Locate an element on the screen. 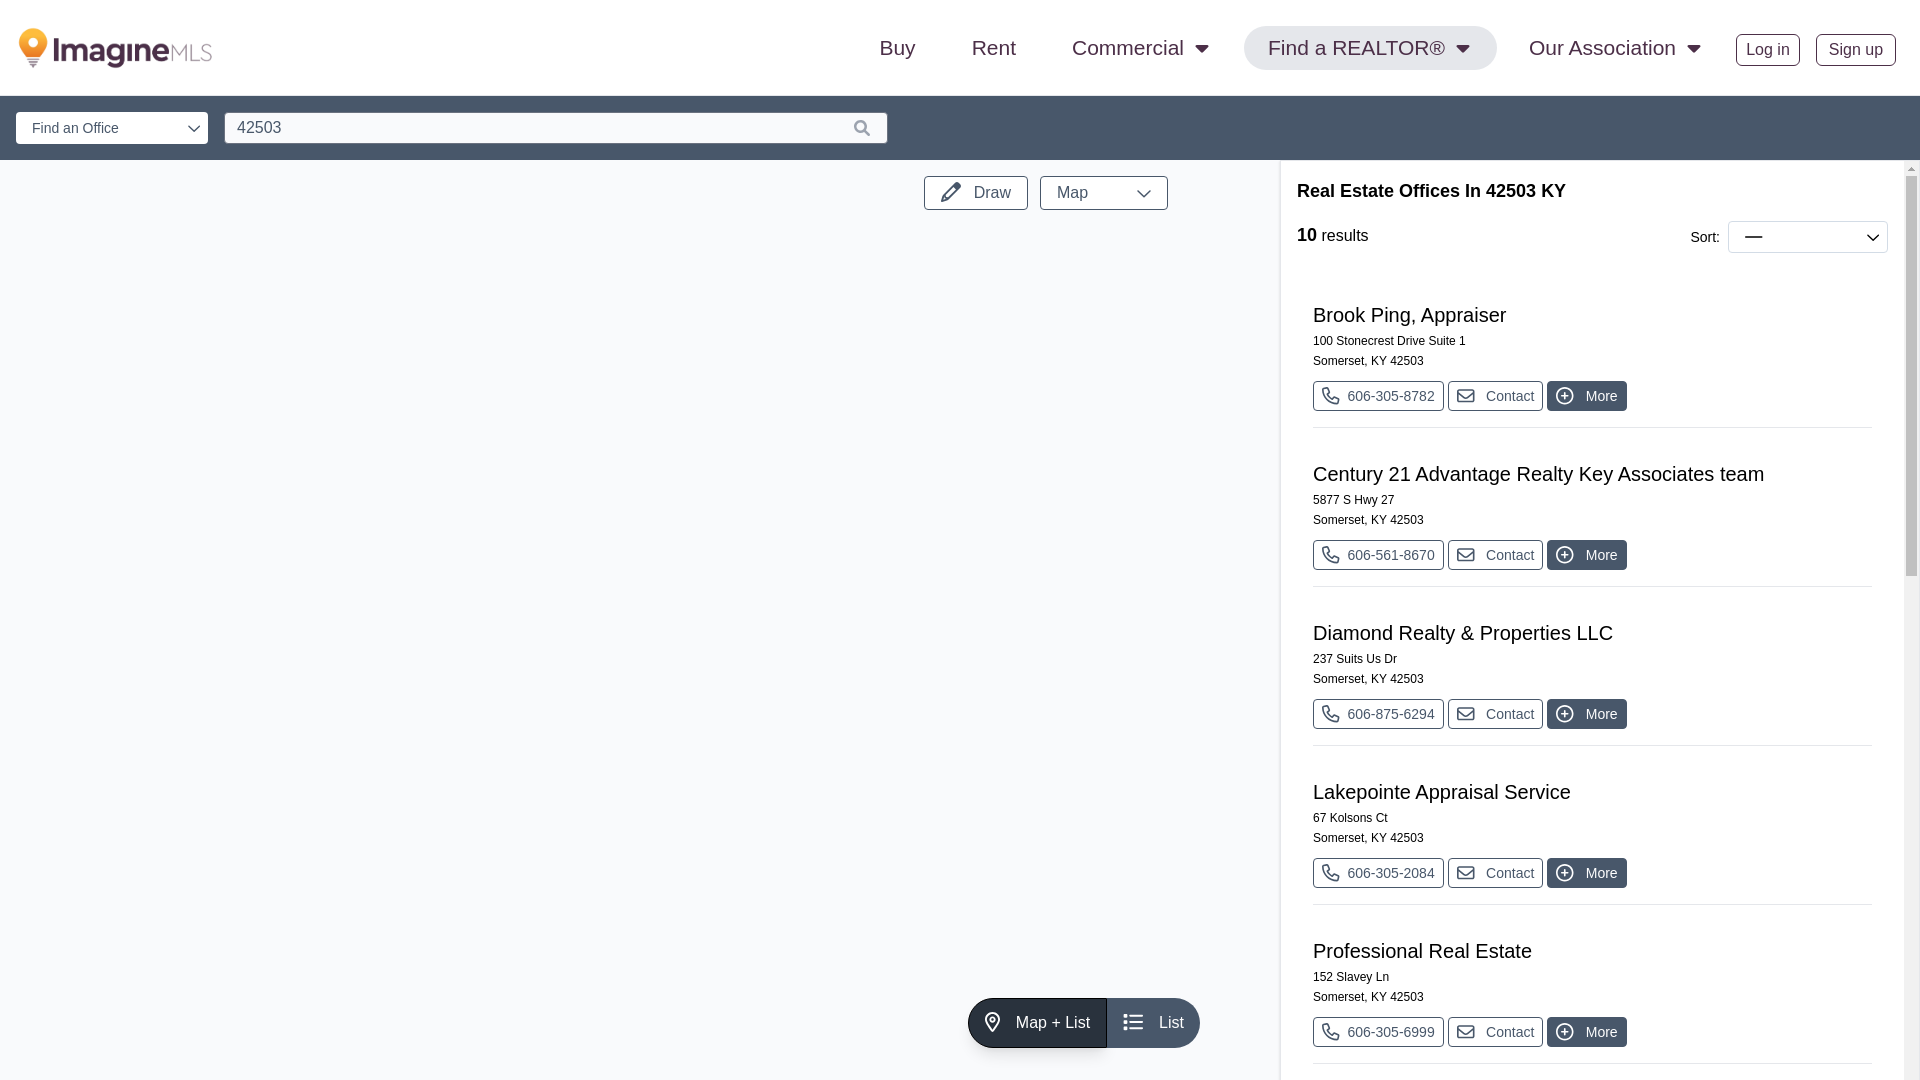  More is located at coordinates (1586, 555).